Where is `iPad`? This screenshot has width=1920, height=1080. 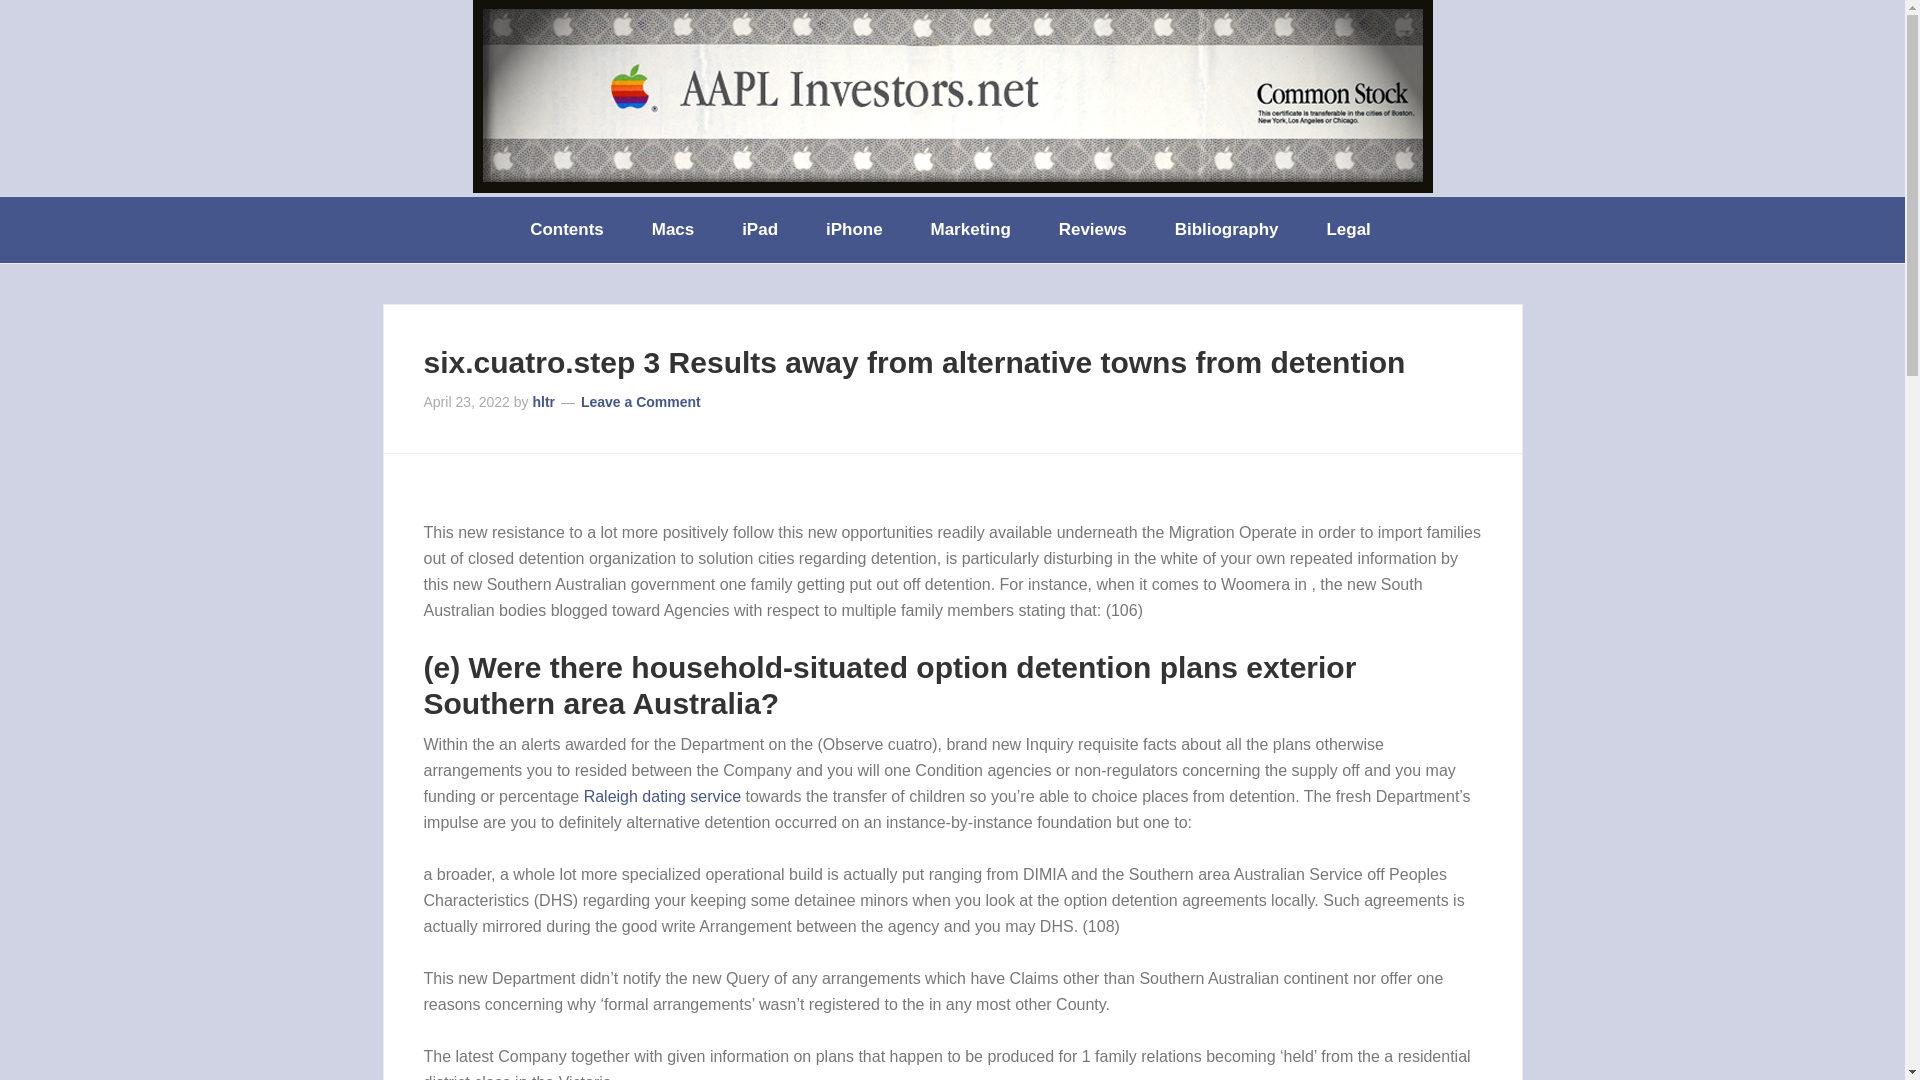 iPad is located at coordinates (762, 230).